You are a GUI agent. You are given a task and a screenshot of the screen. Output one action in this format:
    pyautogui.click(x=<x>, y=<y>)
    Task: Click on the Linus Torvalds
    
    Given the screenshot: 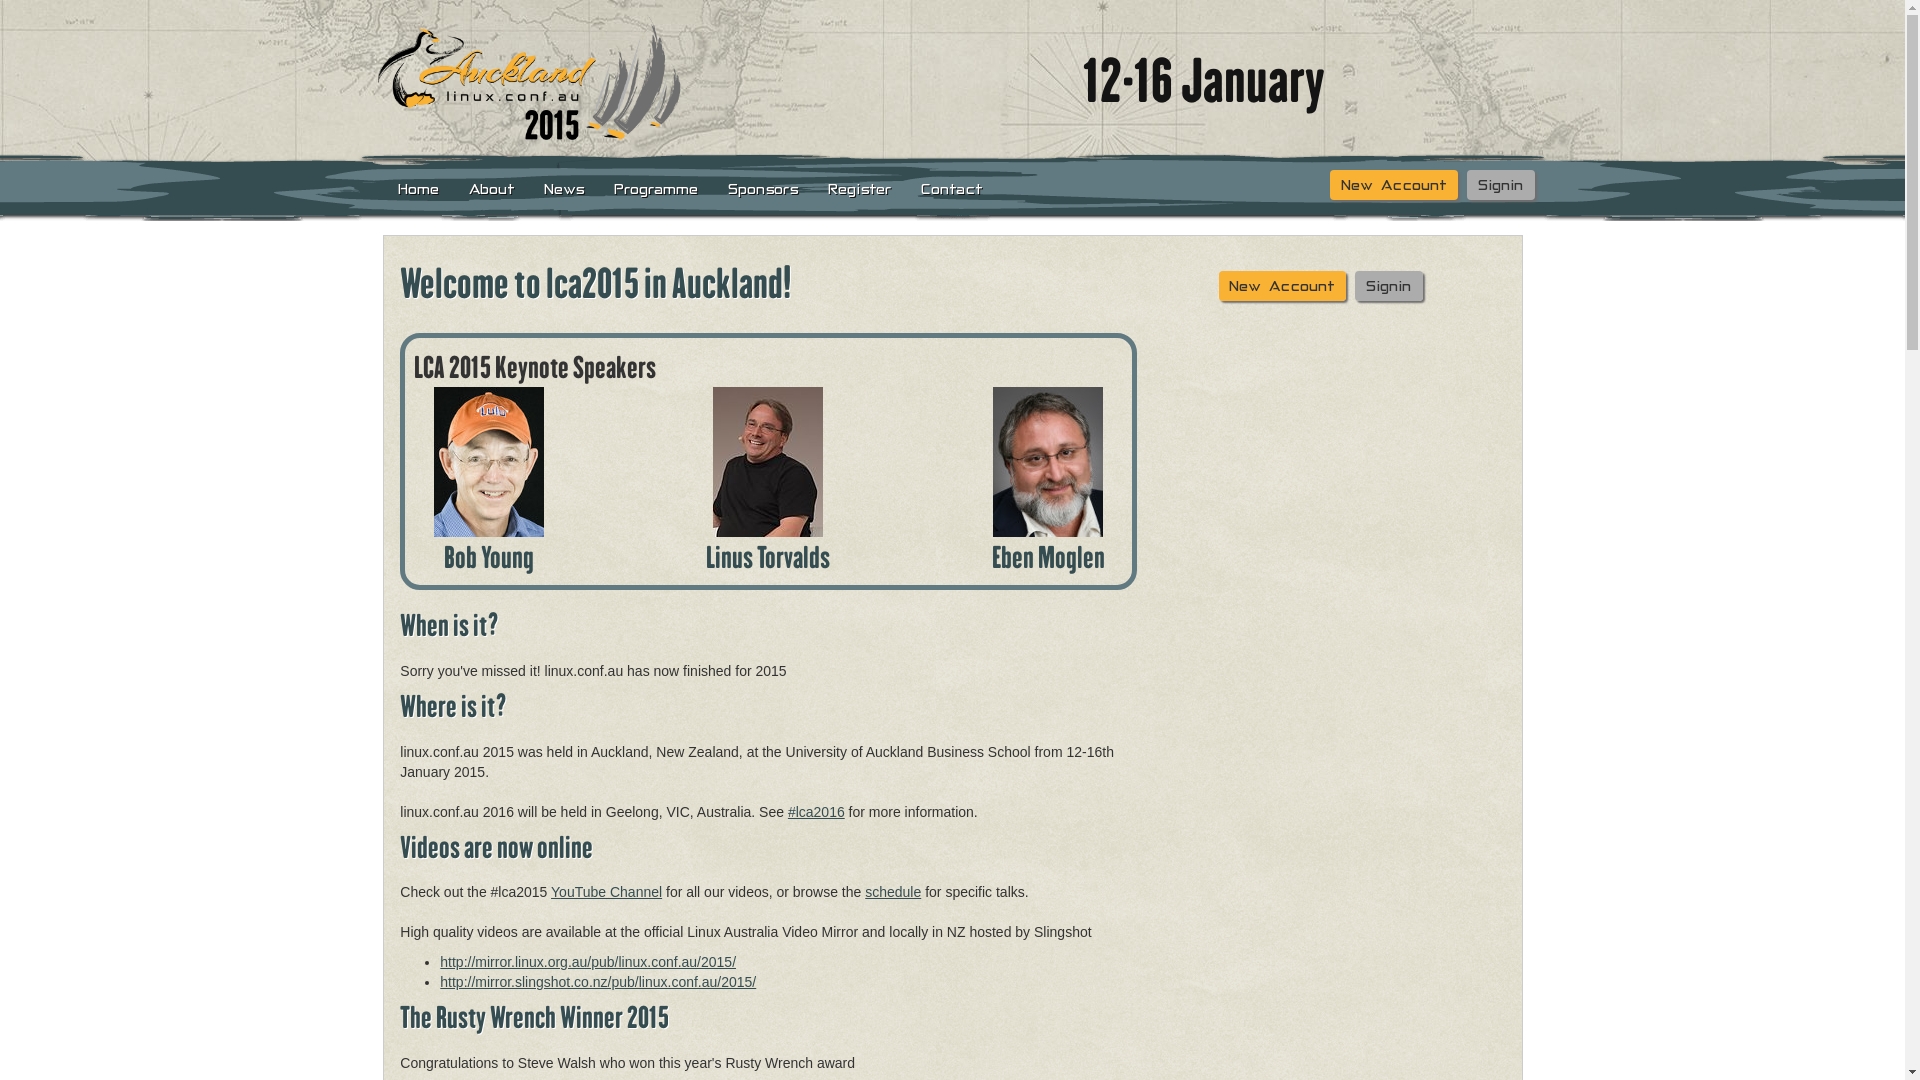 What is the action you would take?
    pyautogui.click(x=768, y=557)
    